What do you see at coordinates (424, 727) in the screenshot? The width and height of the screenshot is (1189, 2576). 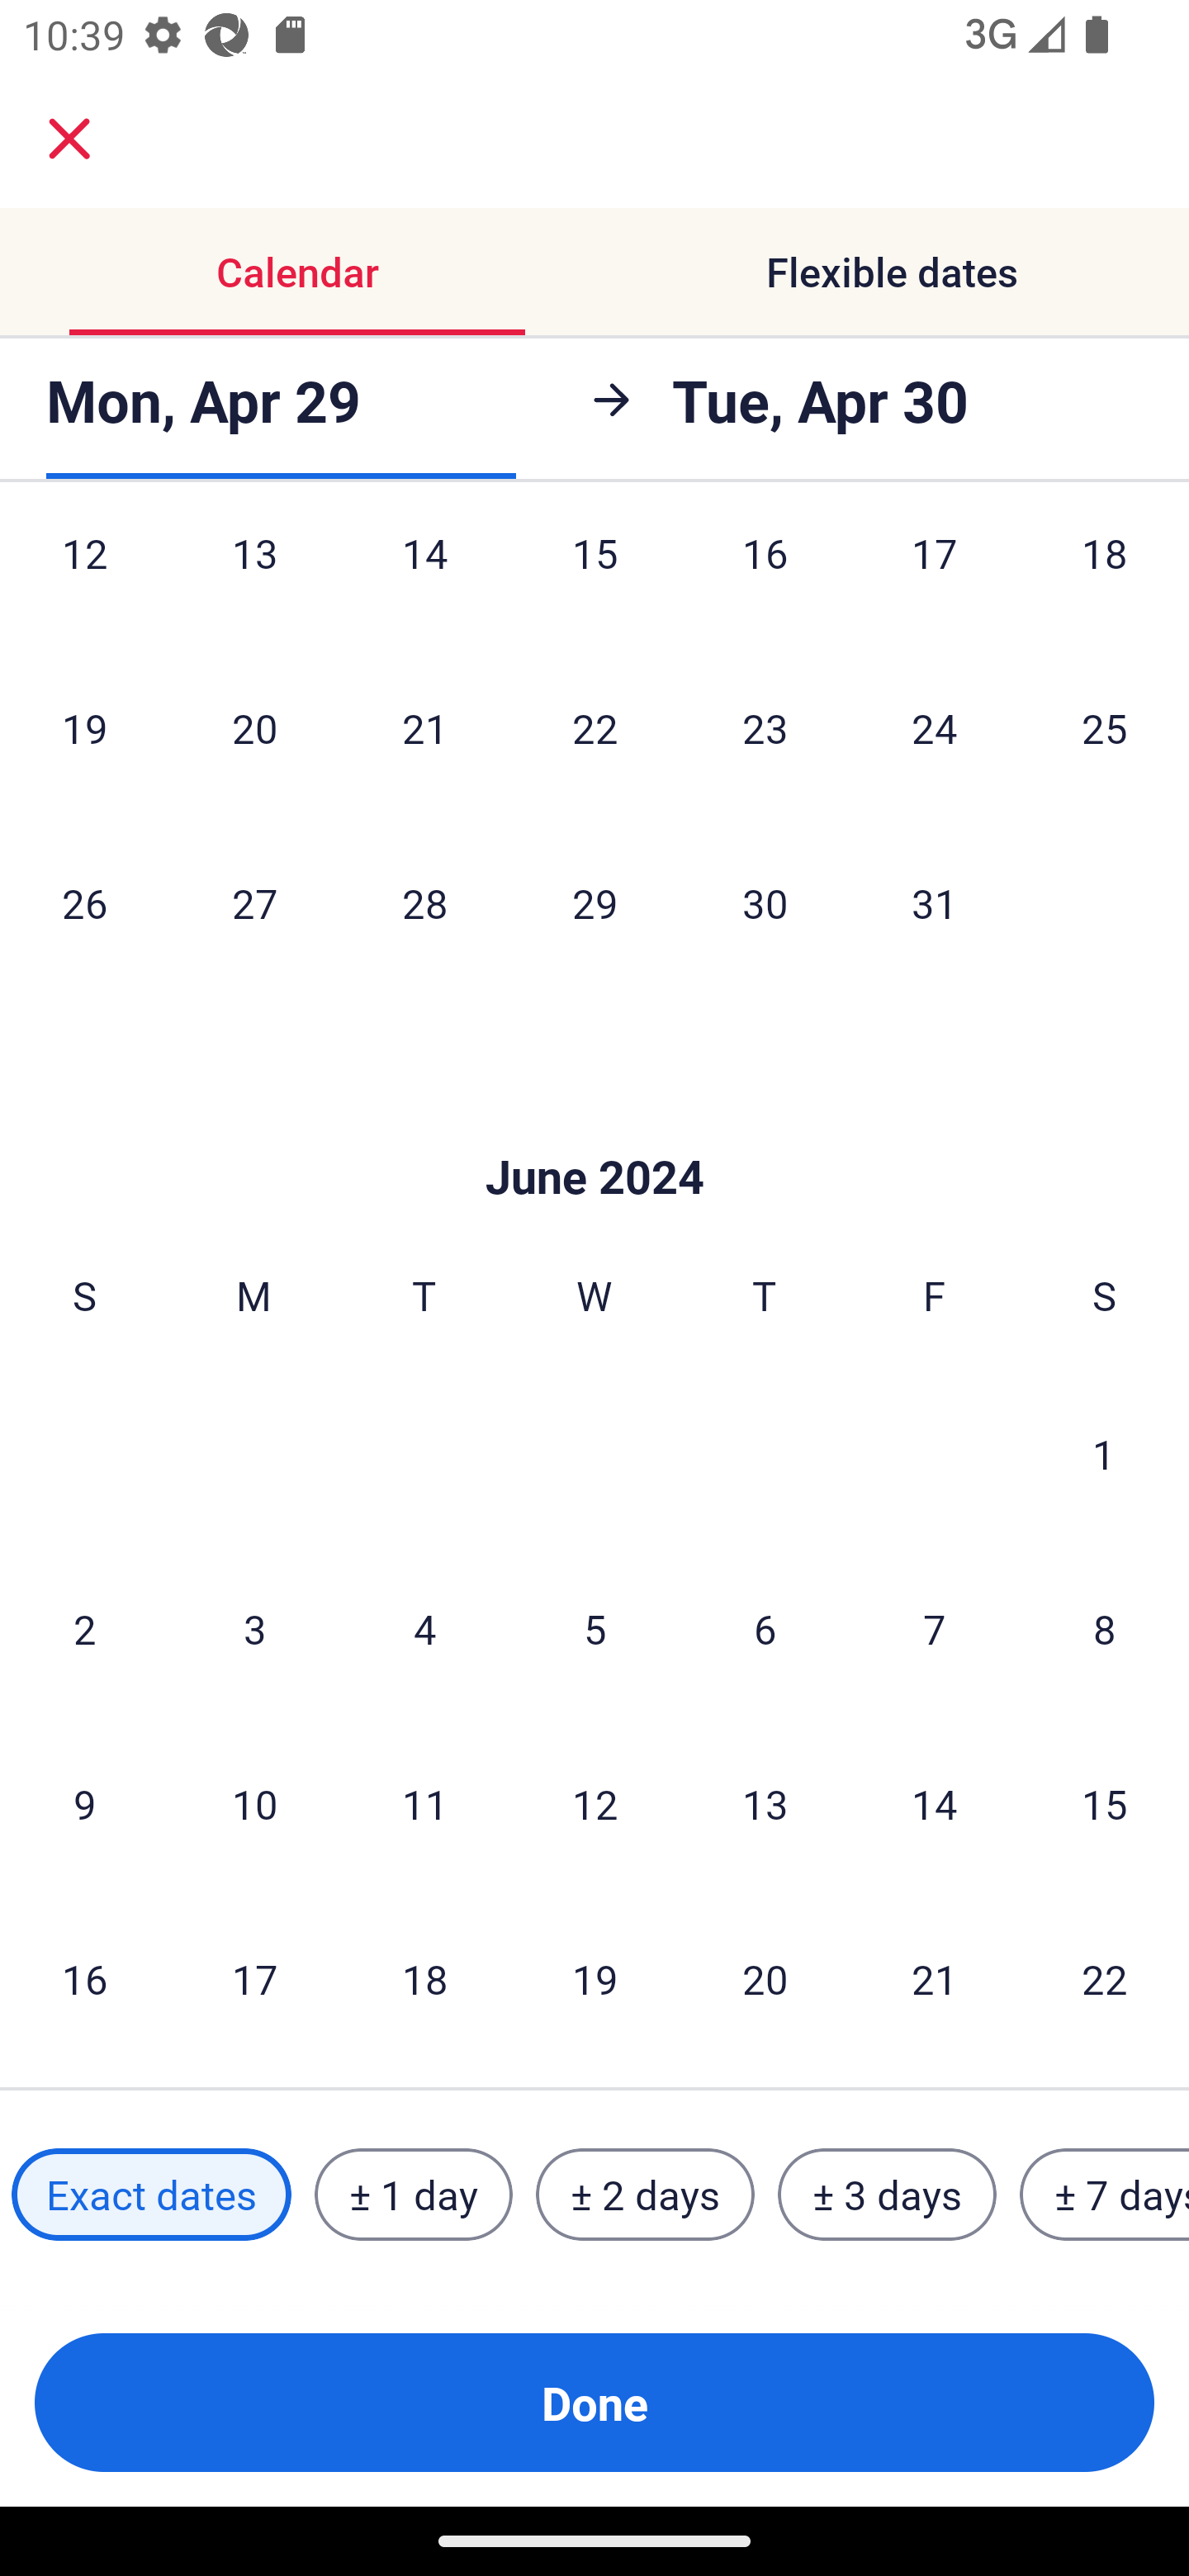 I see `21 Tuesday, May 21, 2024` at bounding box center [424, 727].